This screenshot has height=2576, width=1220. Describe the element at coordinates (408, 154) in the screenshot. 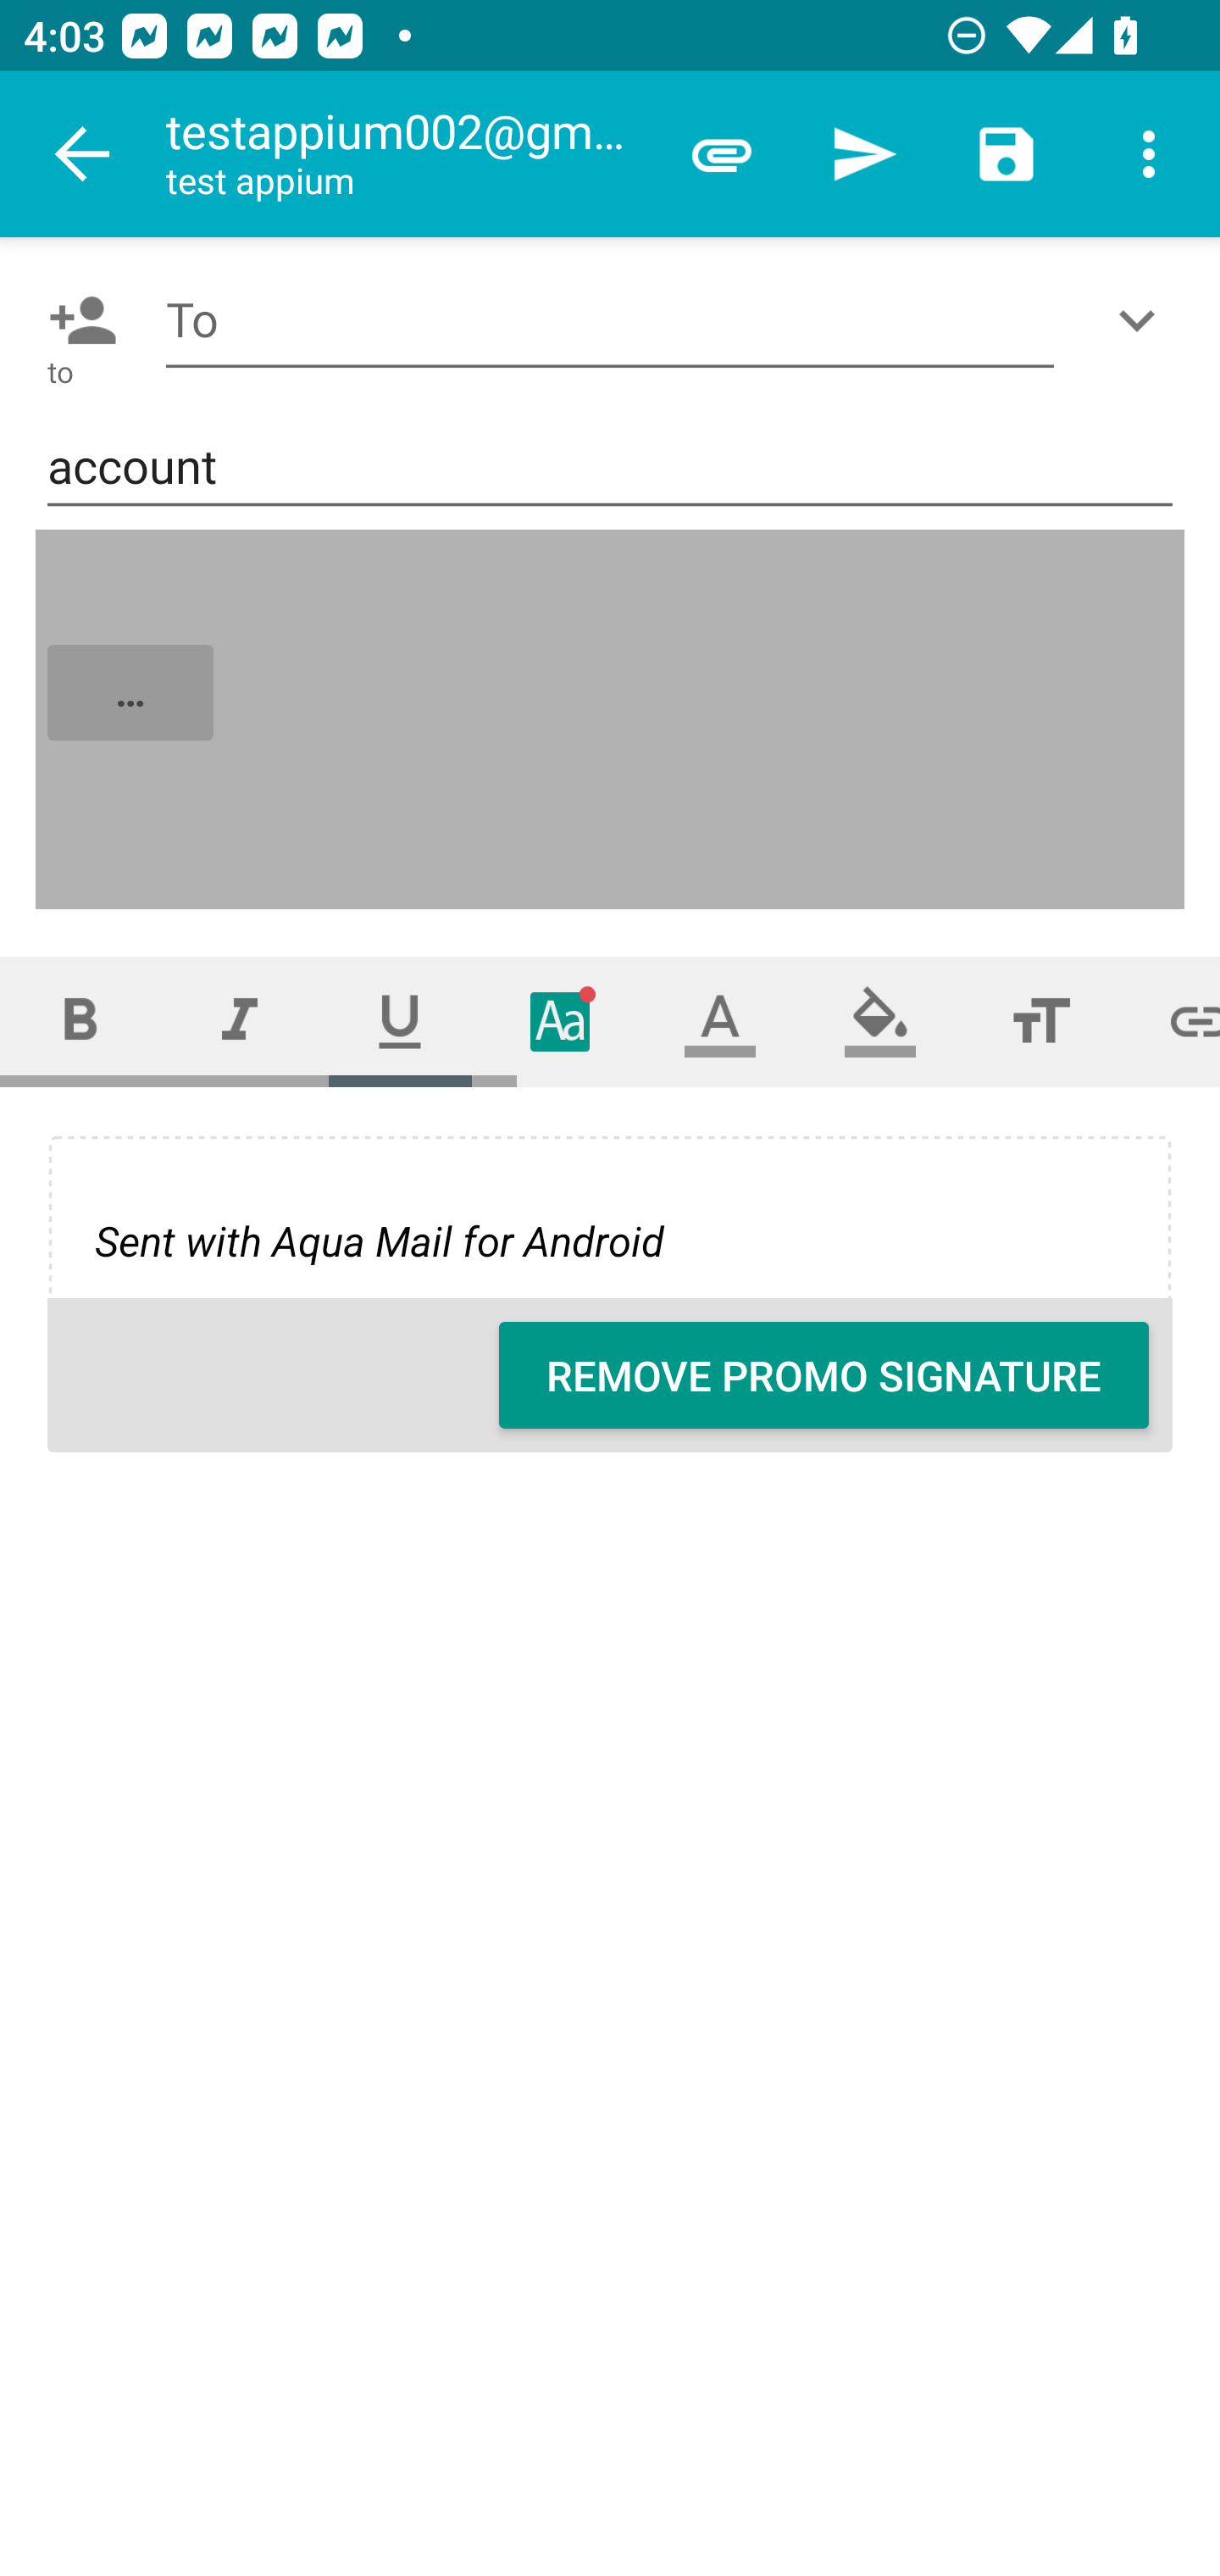

I see `testappium002@gmail.com test appium` at that location.